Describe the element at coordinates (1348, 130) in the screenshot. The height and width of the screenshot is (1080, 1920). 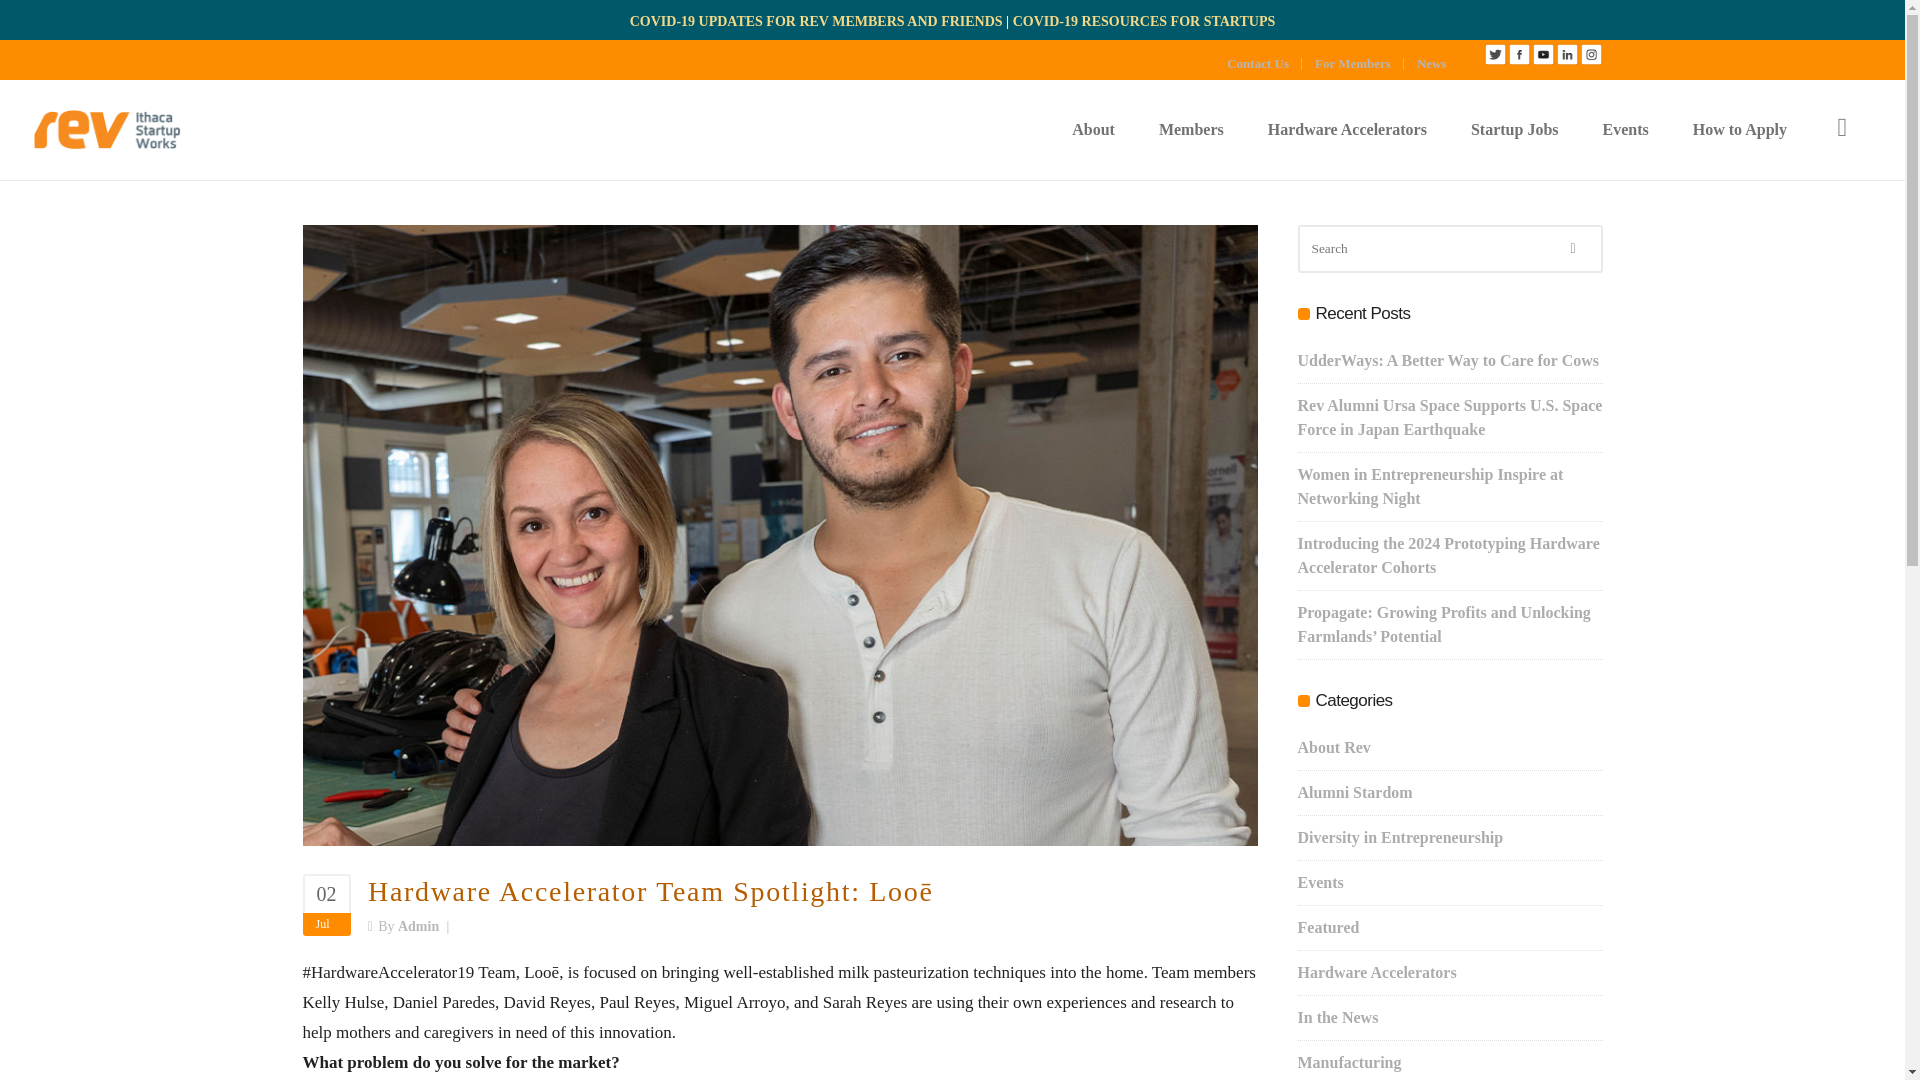
I see `Hardware Accelerators` at that location.